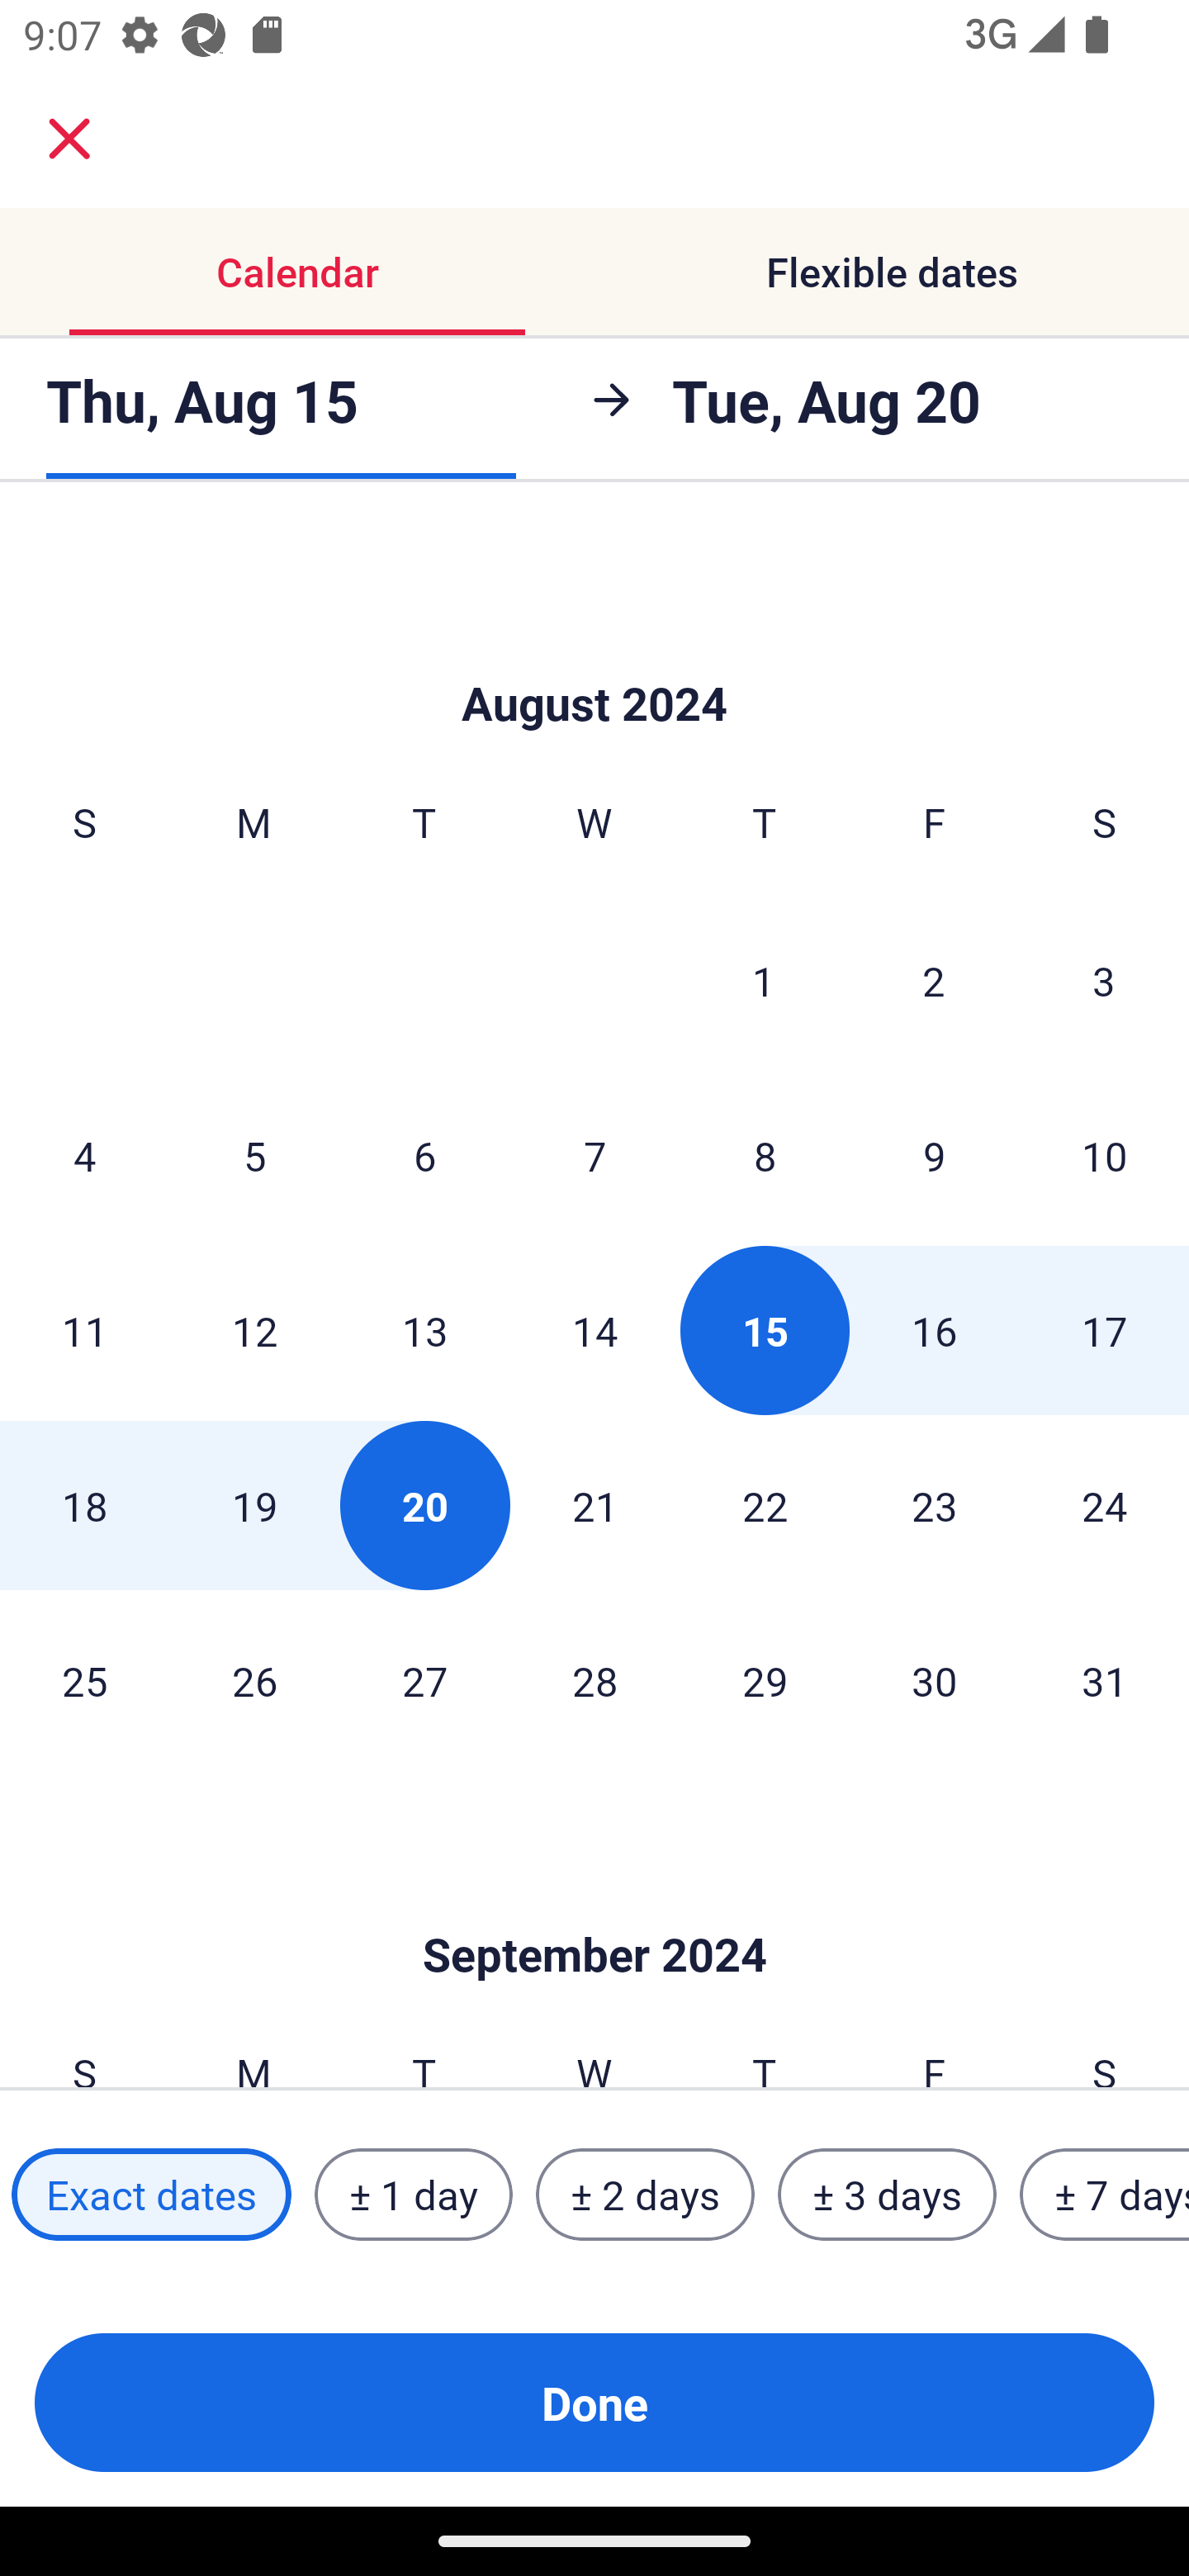 The height and width of the screenshot is (2576, 1189). What do you see at coordinates (84, 1330) in the screenshot?
I see `11 Sunday, August 11, 2024` at bounding box center [84, 1330].